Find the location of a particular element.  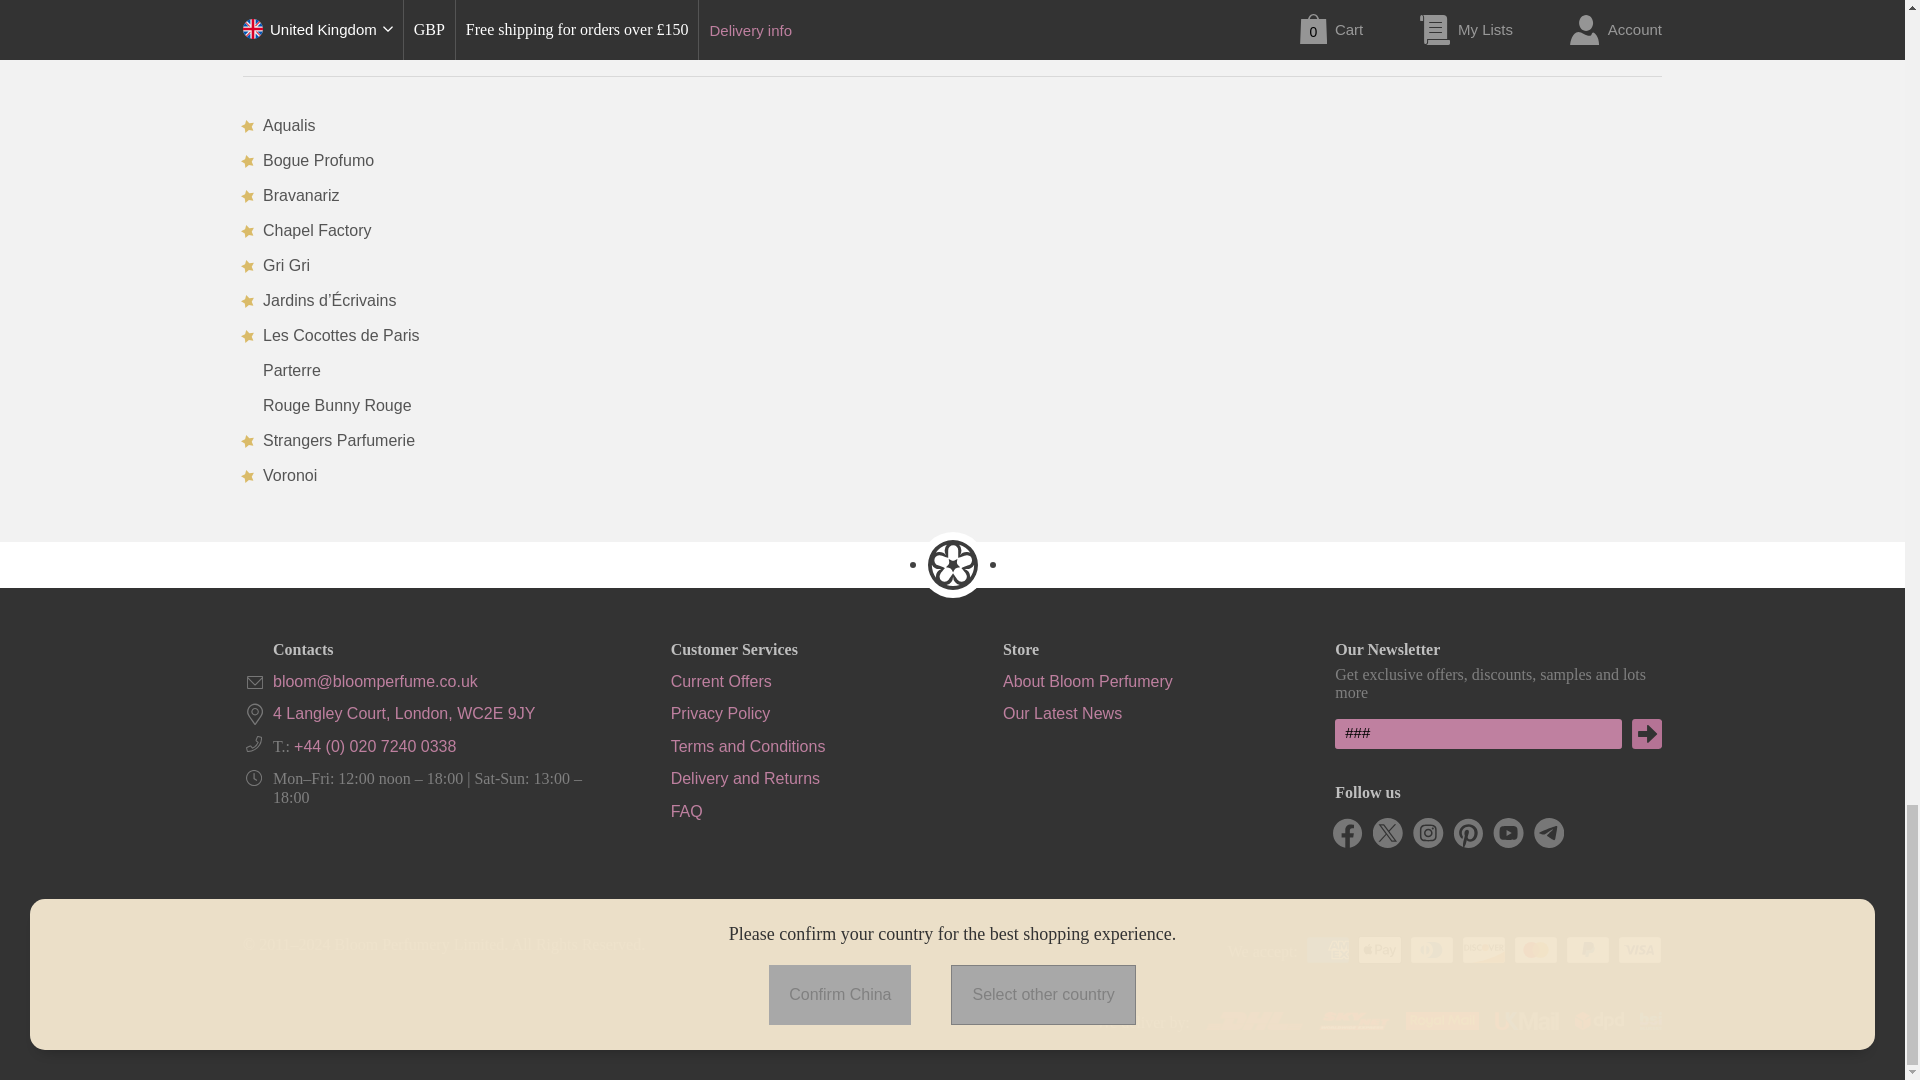

American Express is located at coordinates (1327, 950).